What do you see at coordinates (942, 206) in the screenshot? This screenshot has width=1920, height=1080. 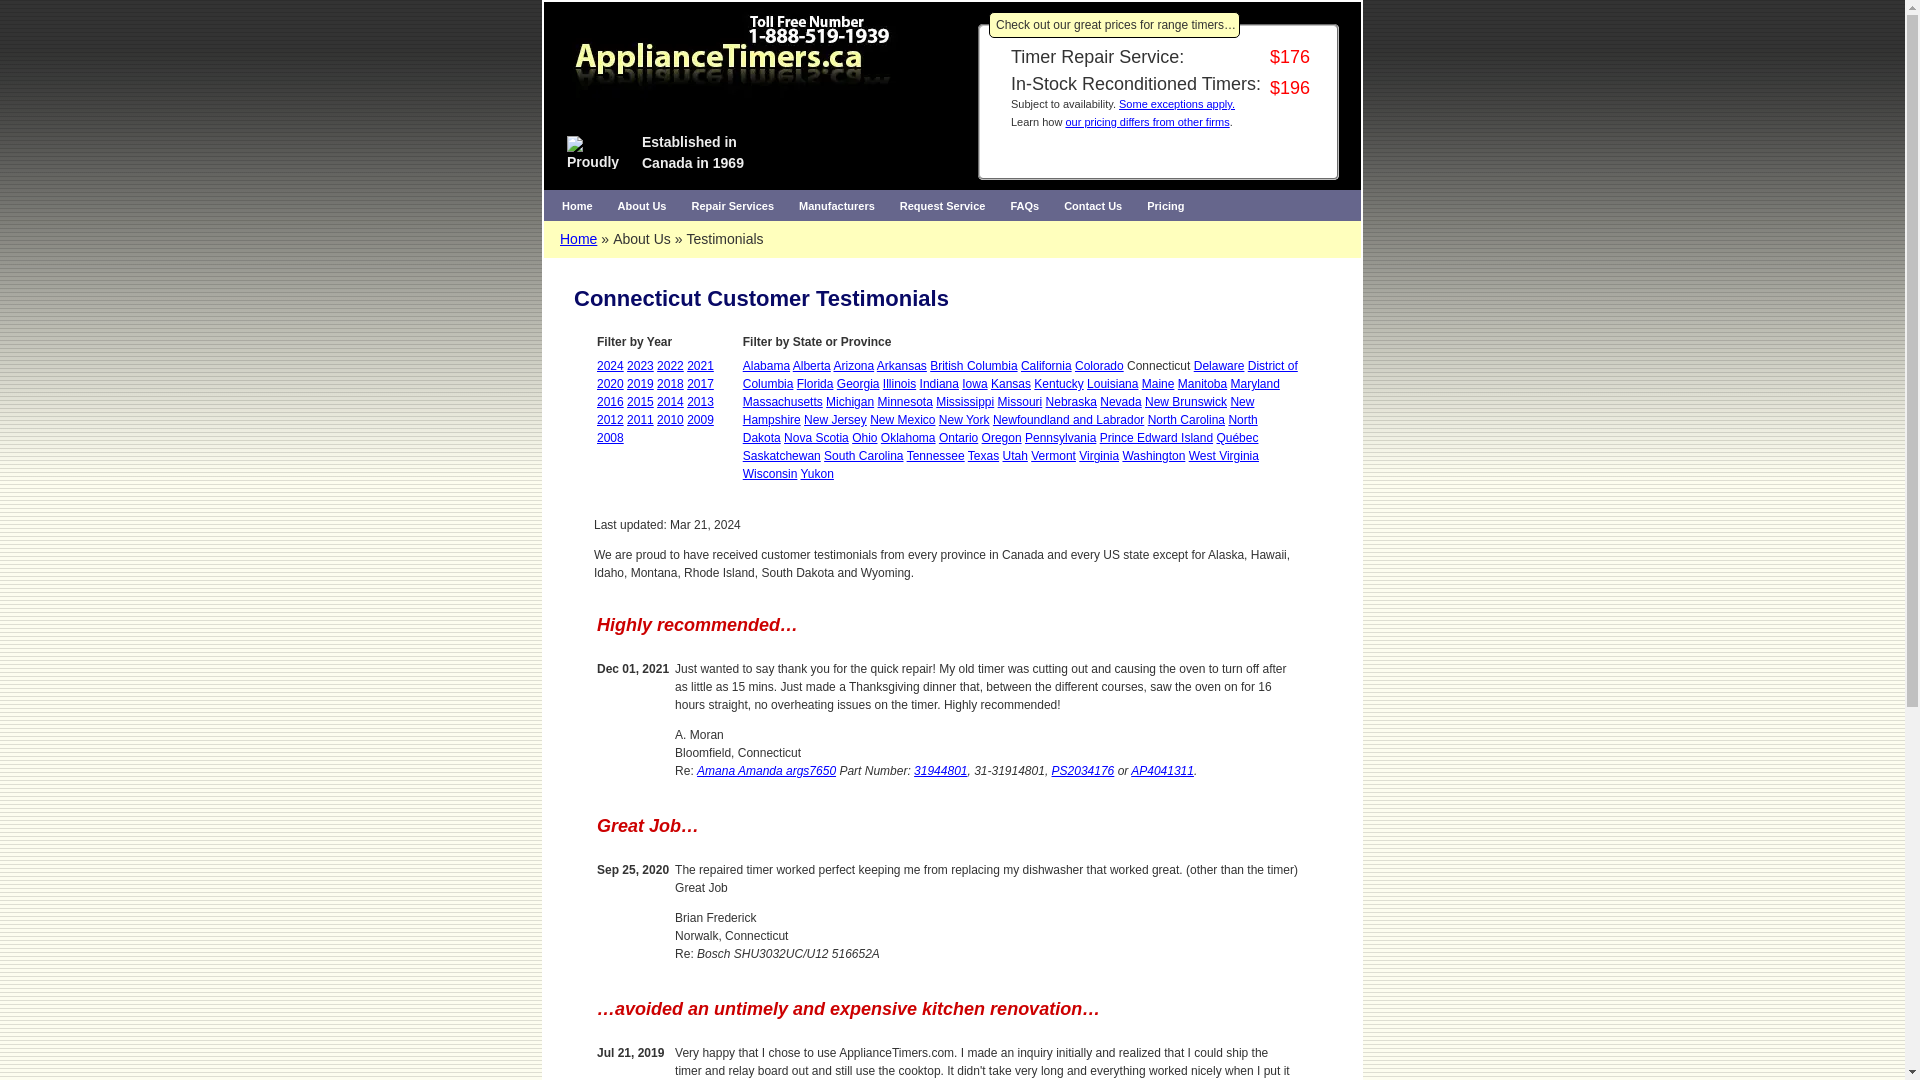 I see `Request Service` at bounding box center [942, 206].